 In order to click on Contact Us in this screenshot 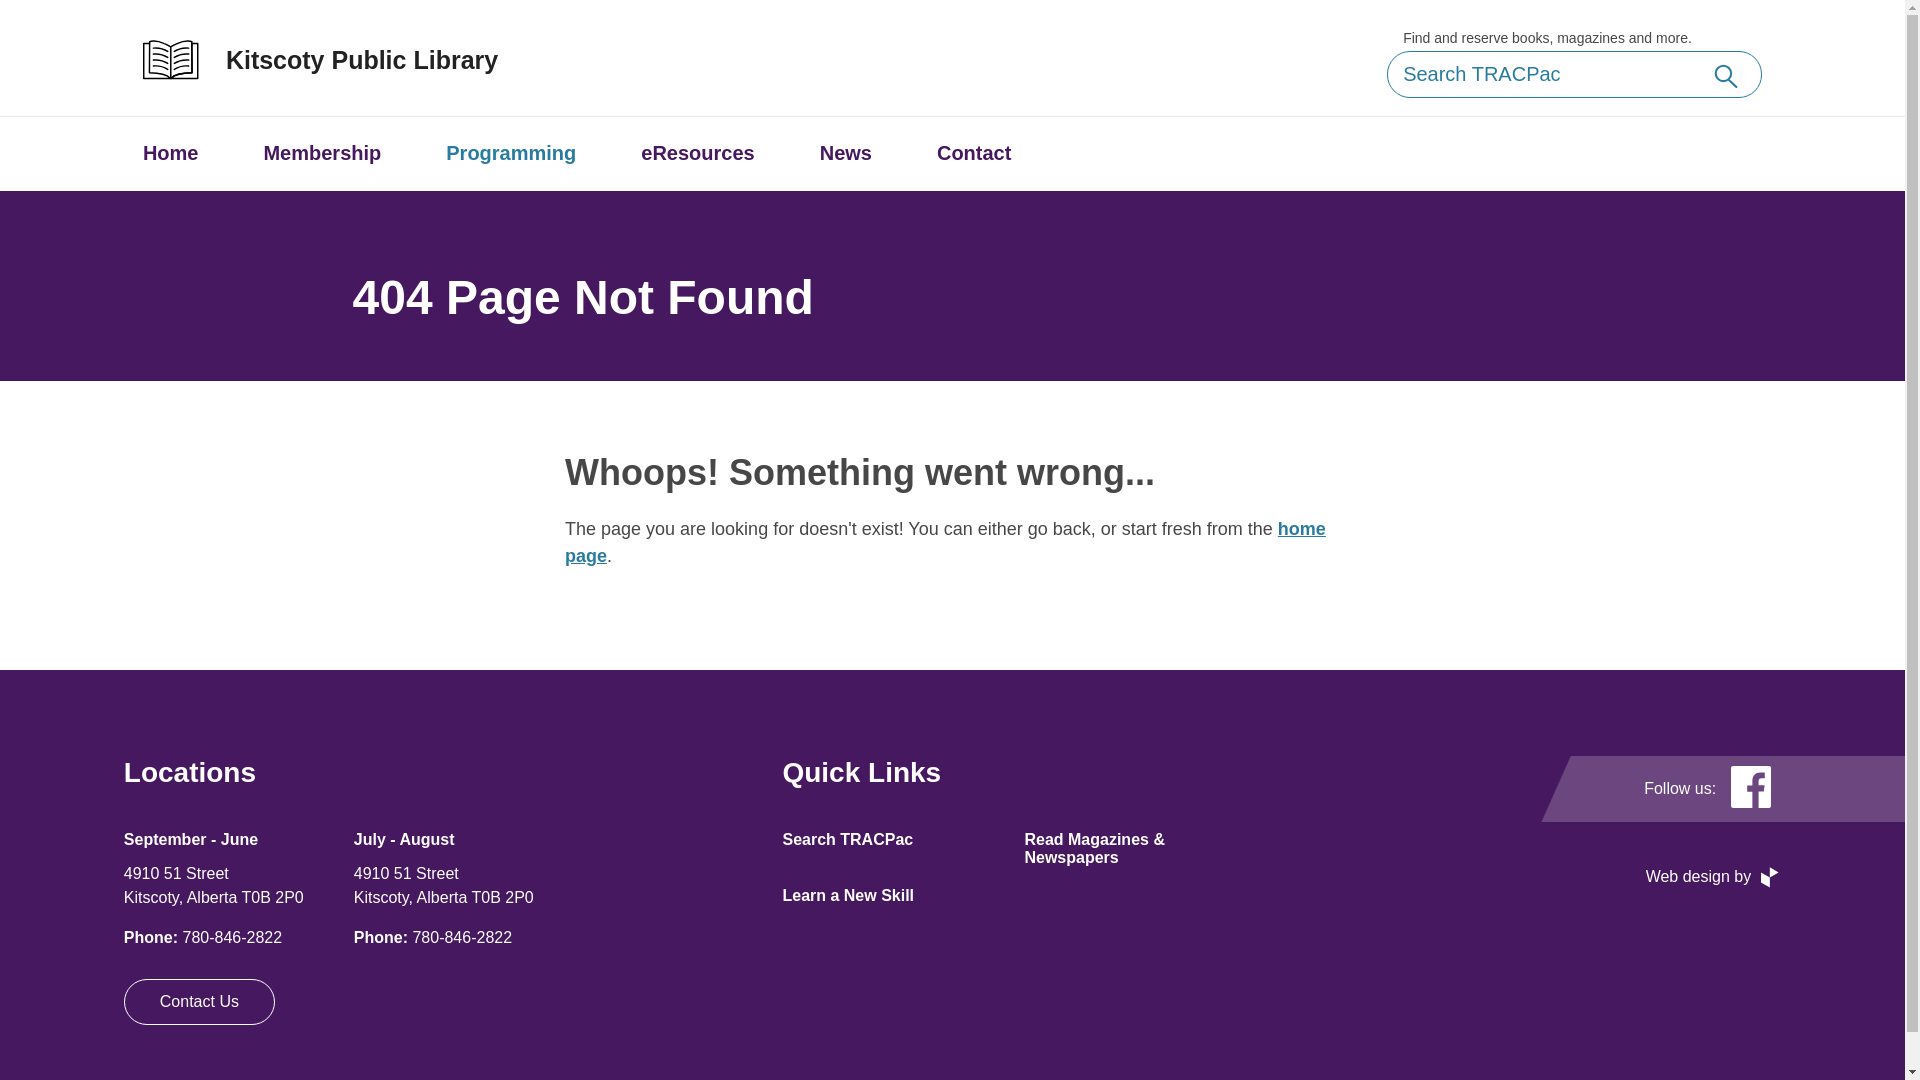, I will do `click(200, 1002)`.